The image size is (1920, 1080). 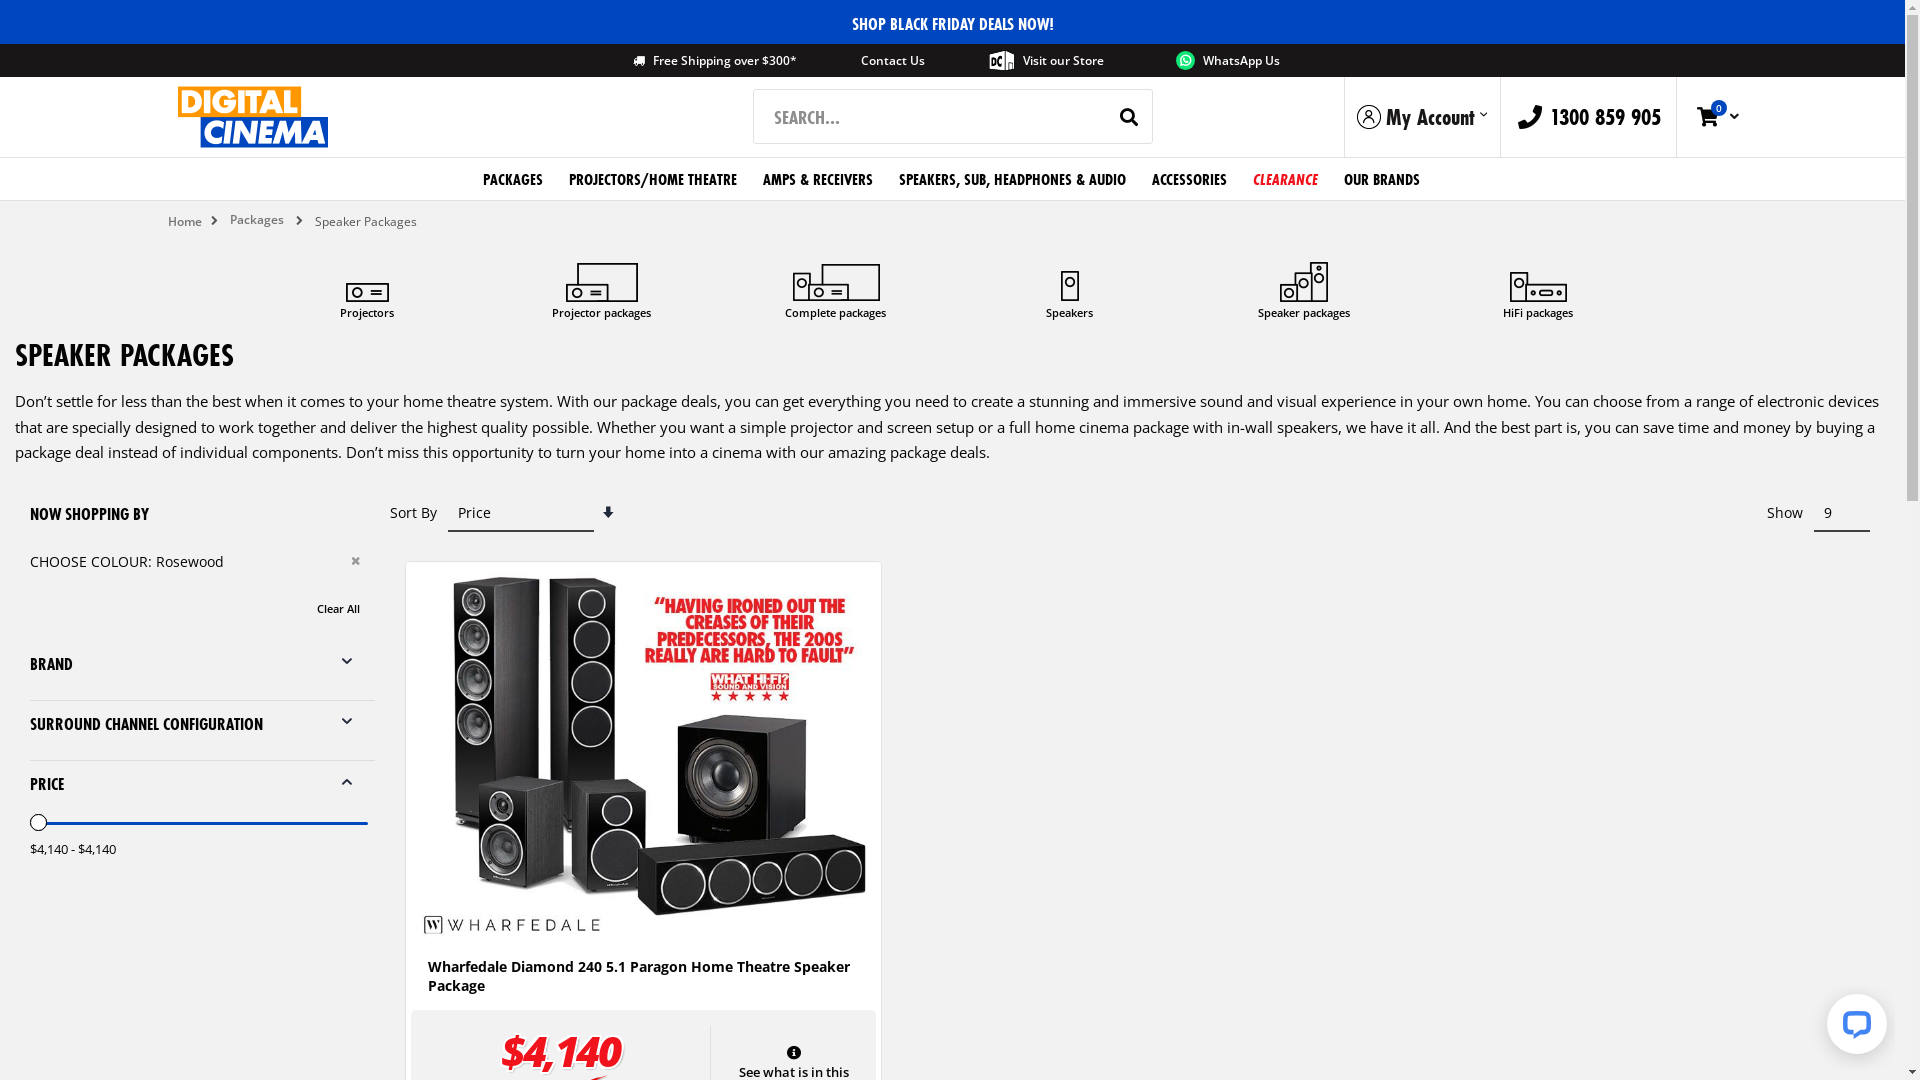 What do you see at coordinates (1046, 60) in the screenshot?
I see `Visit our Store` at bounding box center [1046, 60].